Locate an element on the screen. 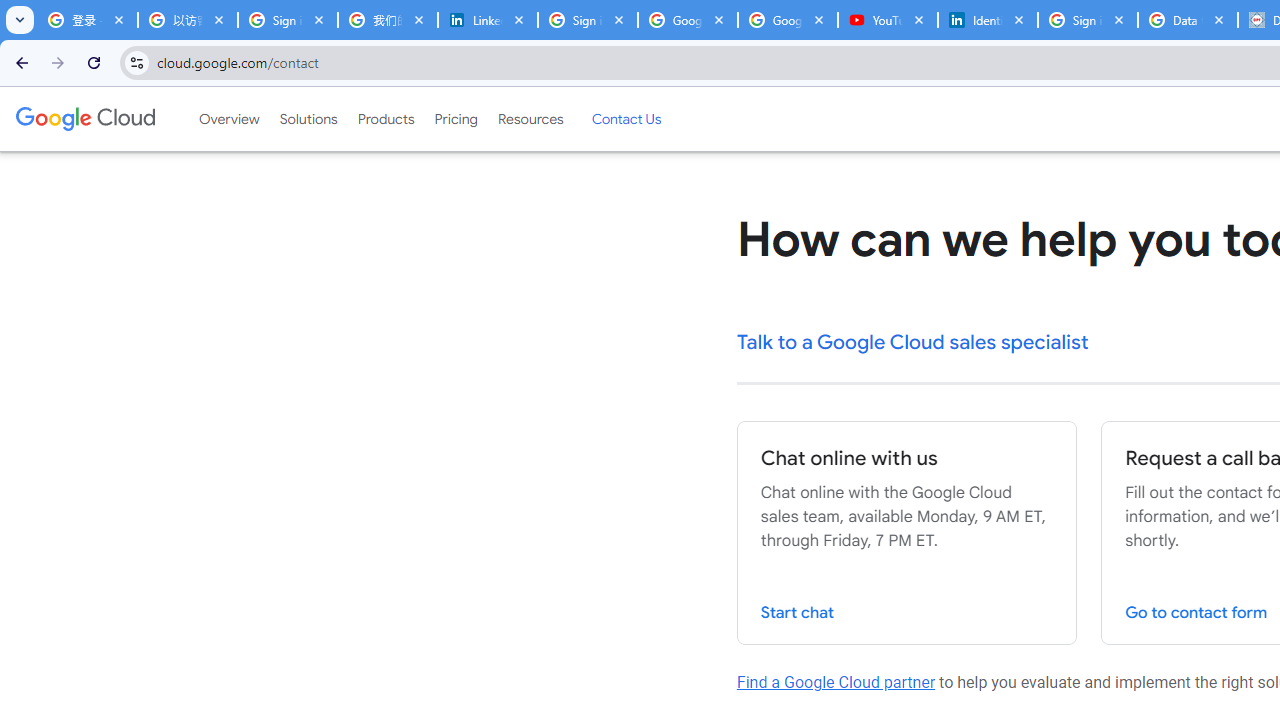  LinkedIn Privacy Policy is located at coordinates (487, 20).